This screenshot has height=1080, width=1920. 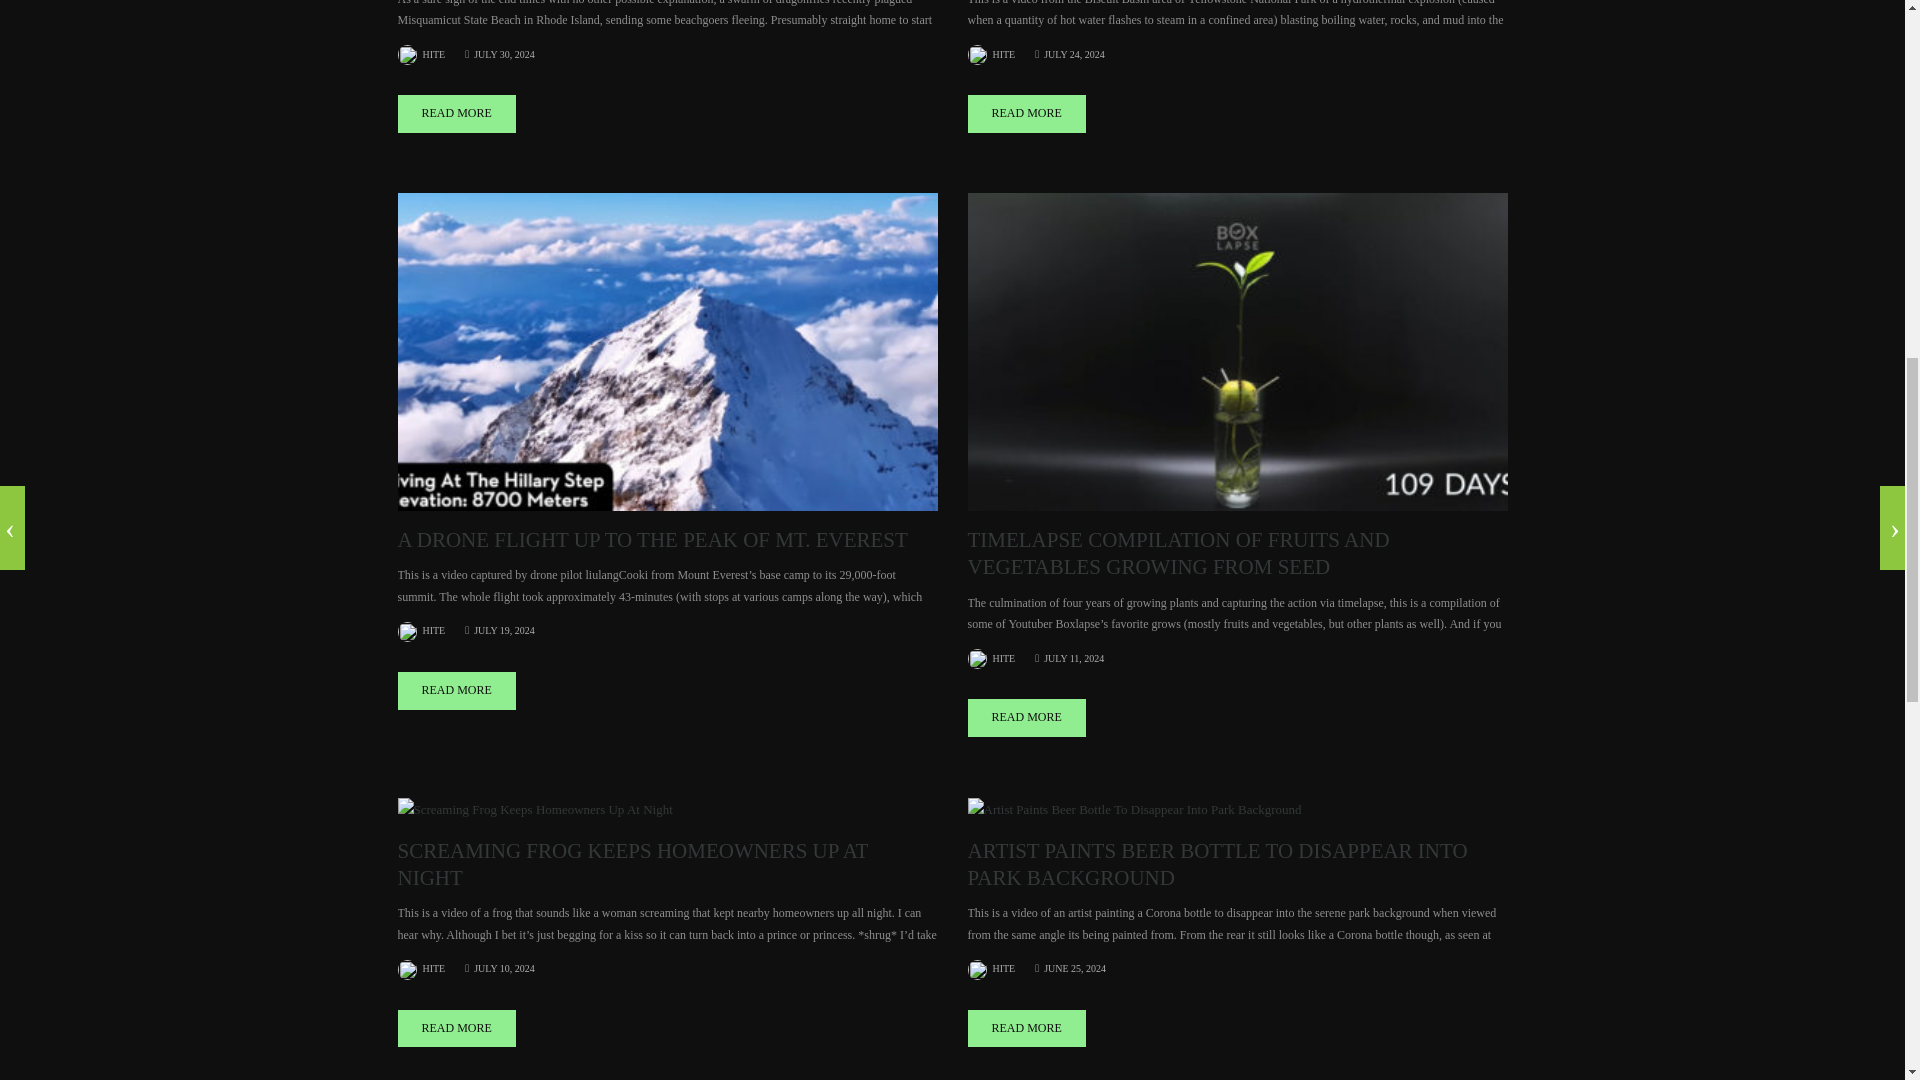 What do you see at coordinates (421, 630) in the screenshot?
I see `HITE` at bounding box center [421, 630].